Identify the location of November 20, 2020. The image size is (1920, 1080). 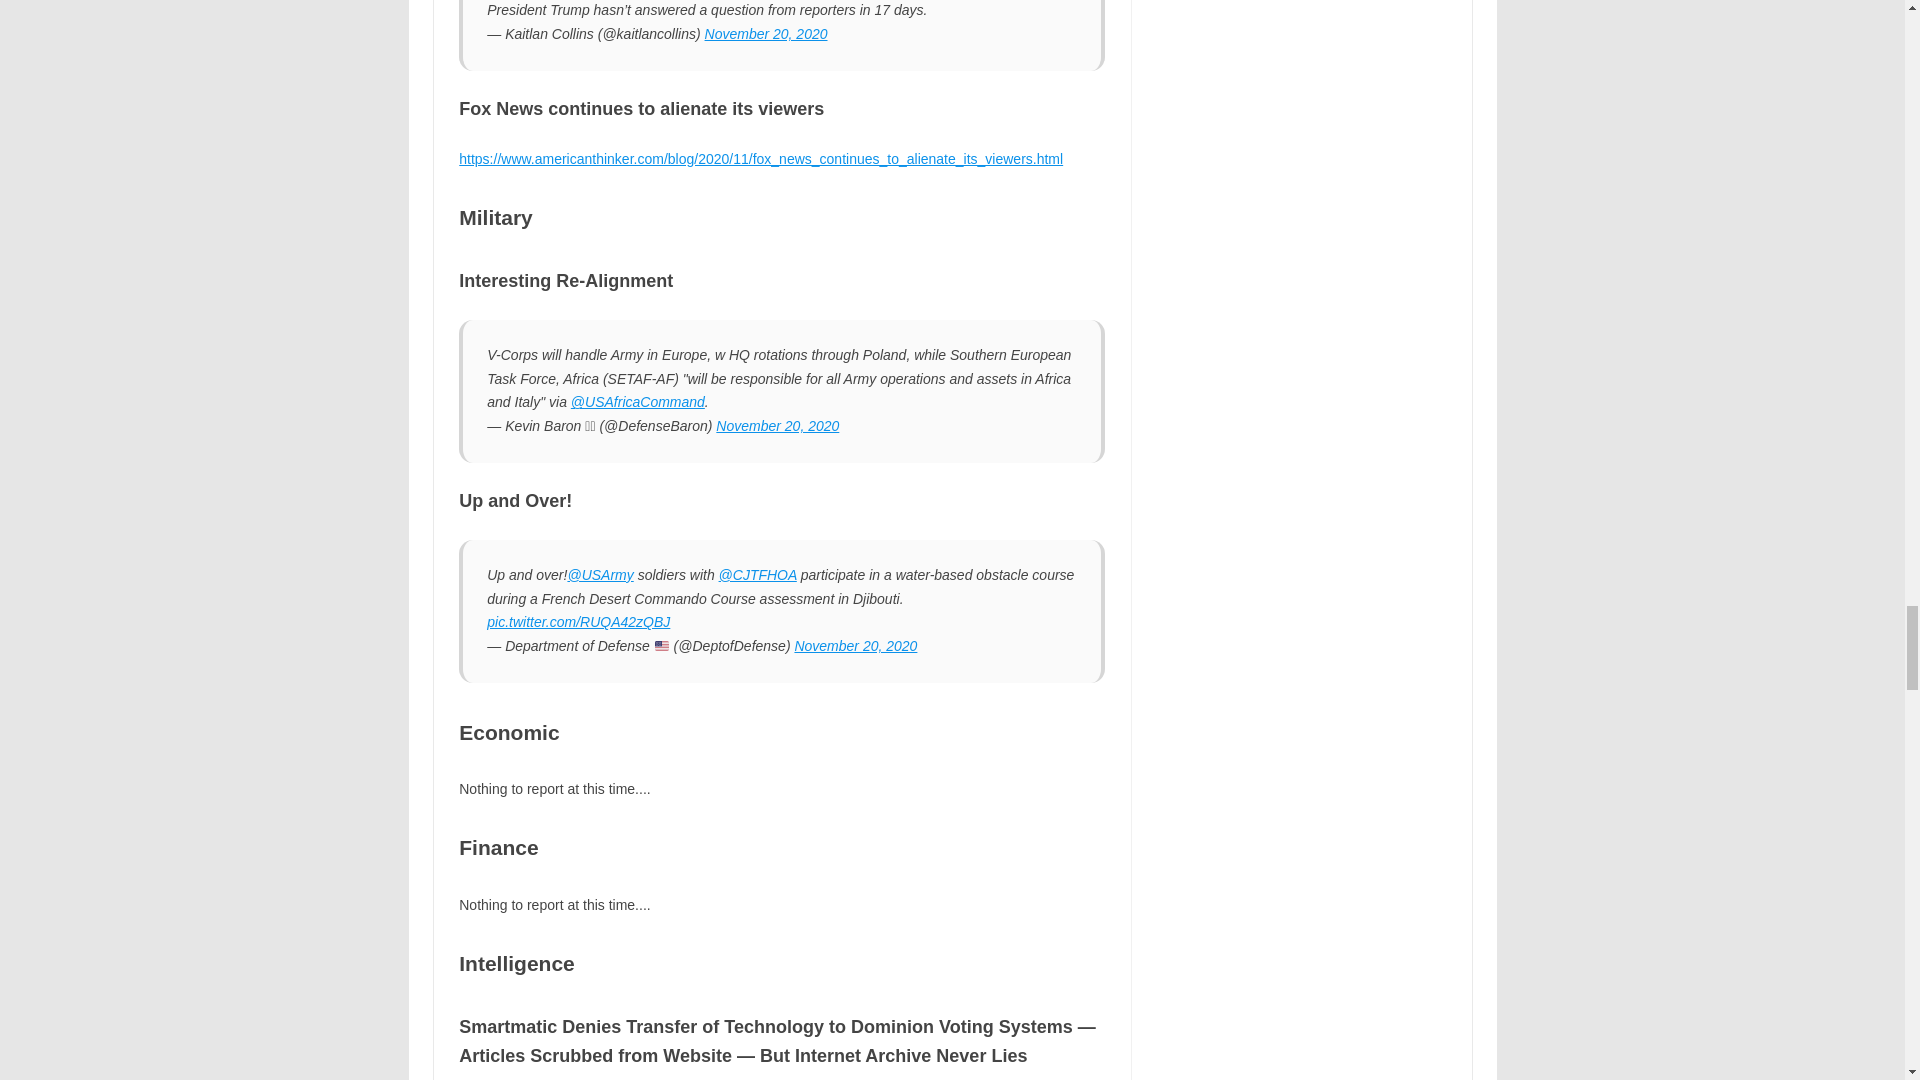
(778, 426).